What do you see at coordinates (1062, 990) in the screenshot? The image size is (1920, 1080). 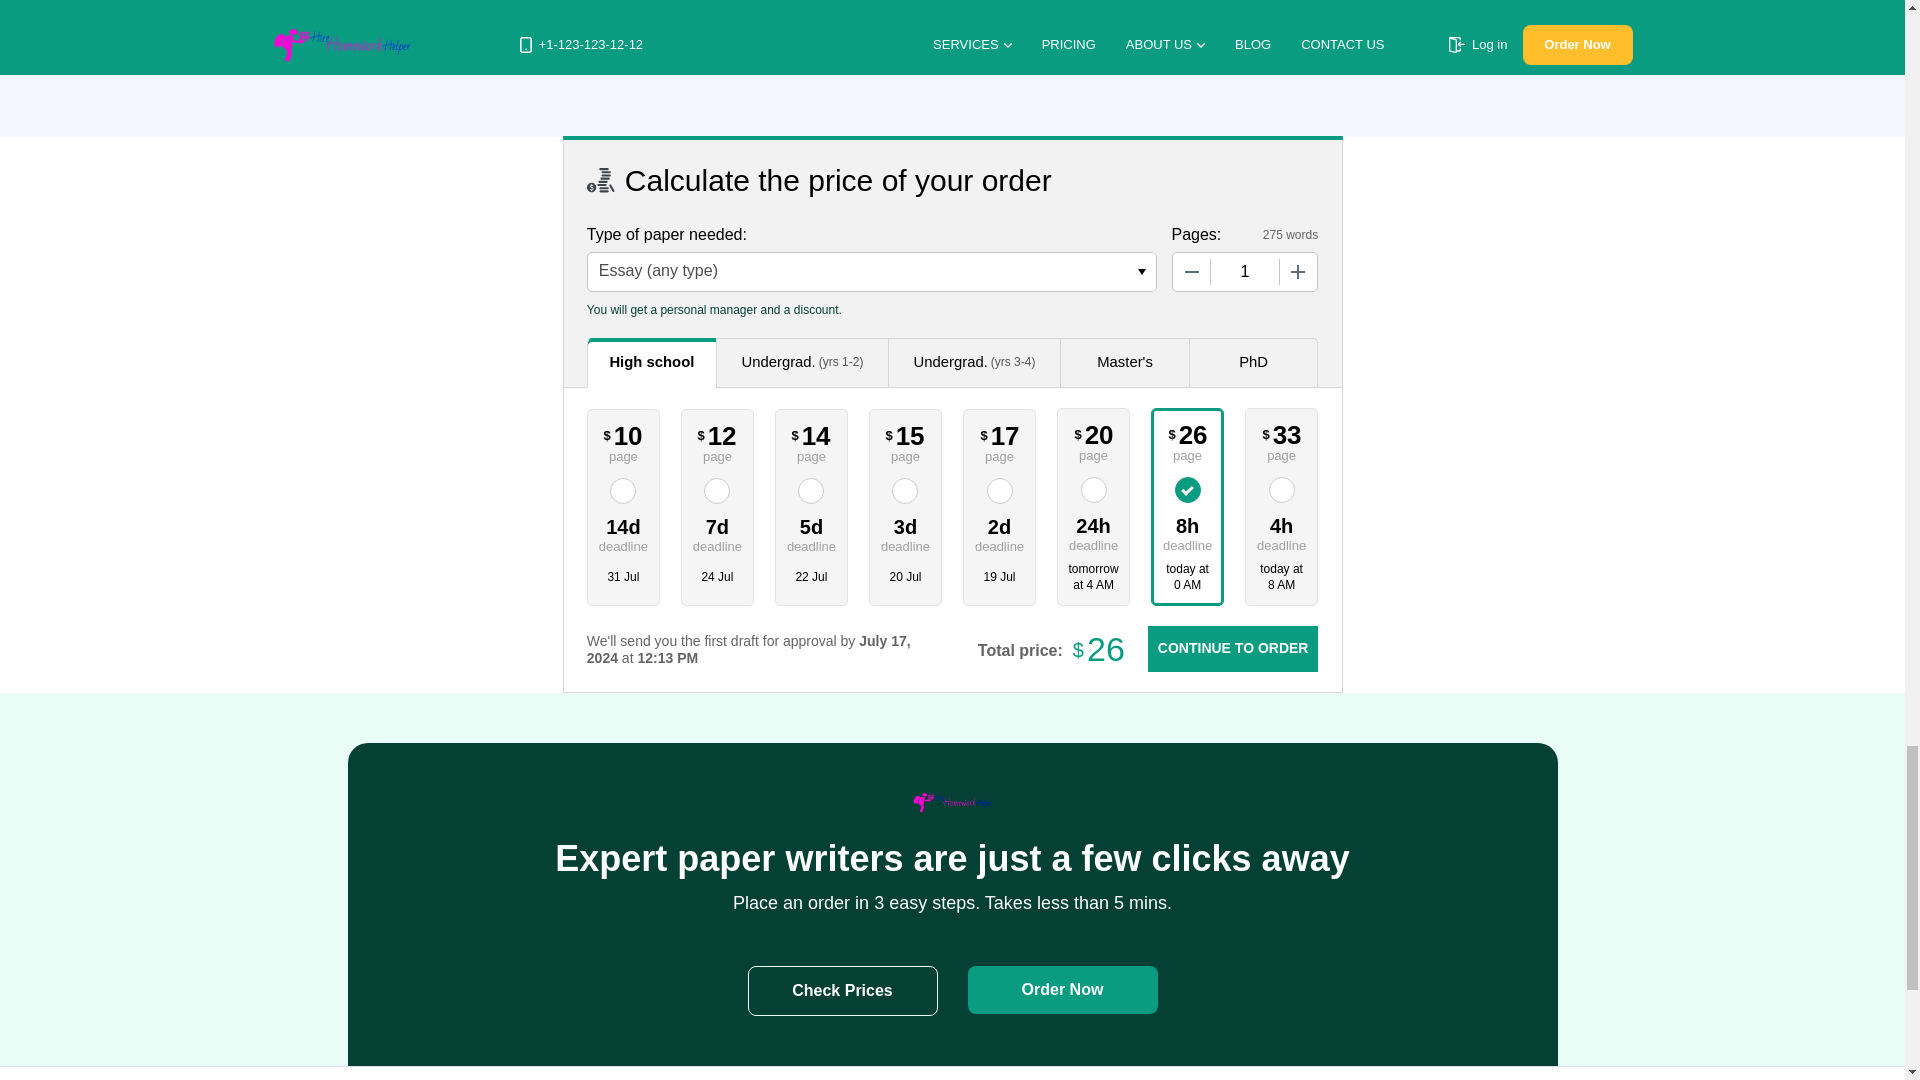 I see `Order Now` at bounding box center [1062, 990].